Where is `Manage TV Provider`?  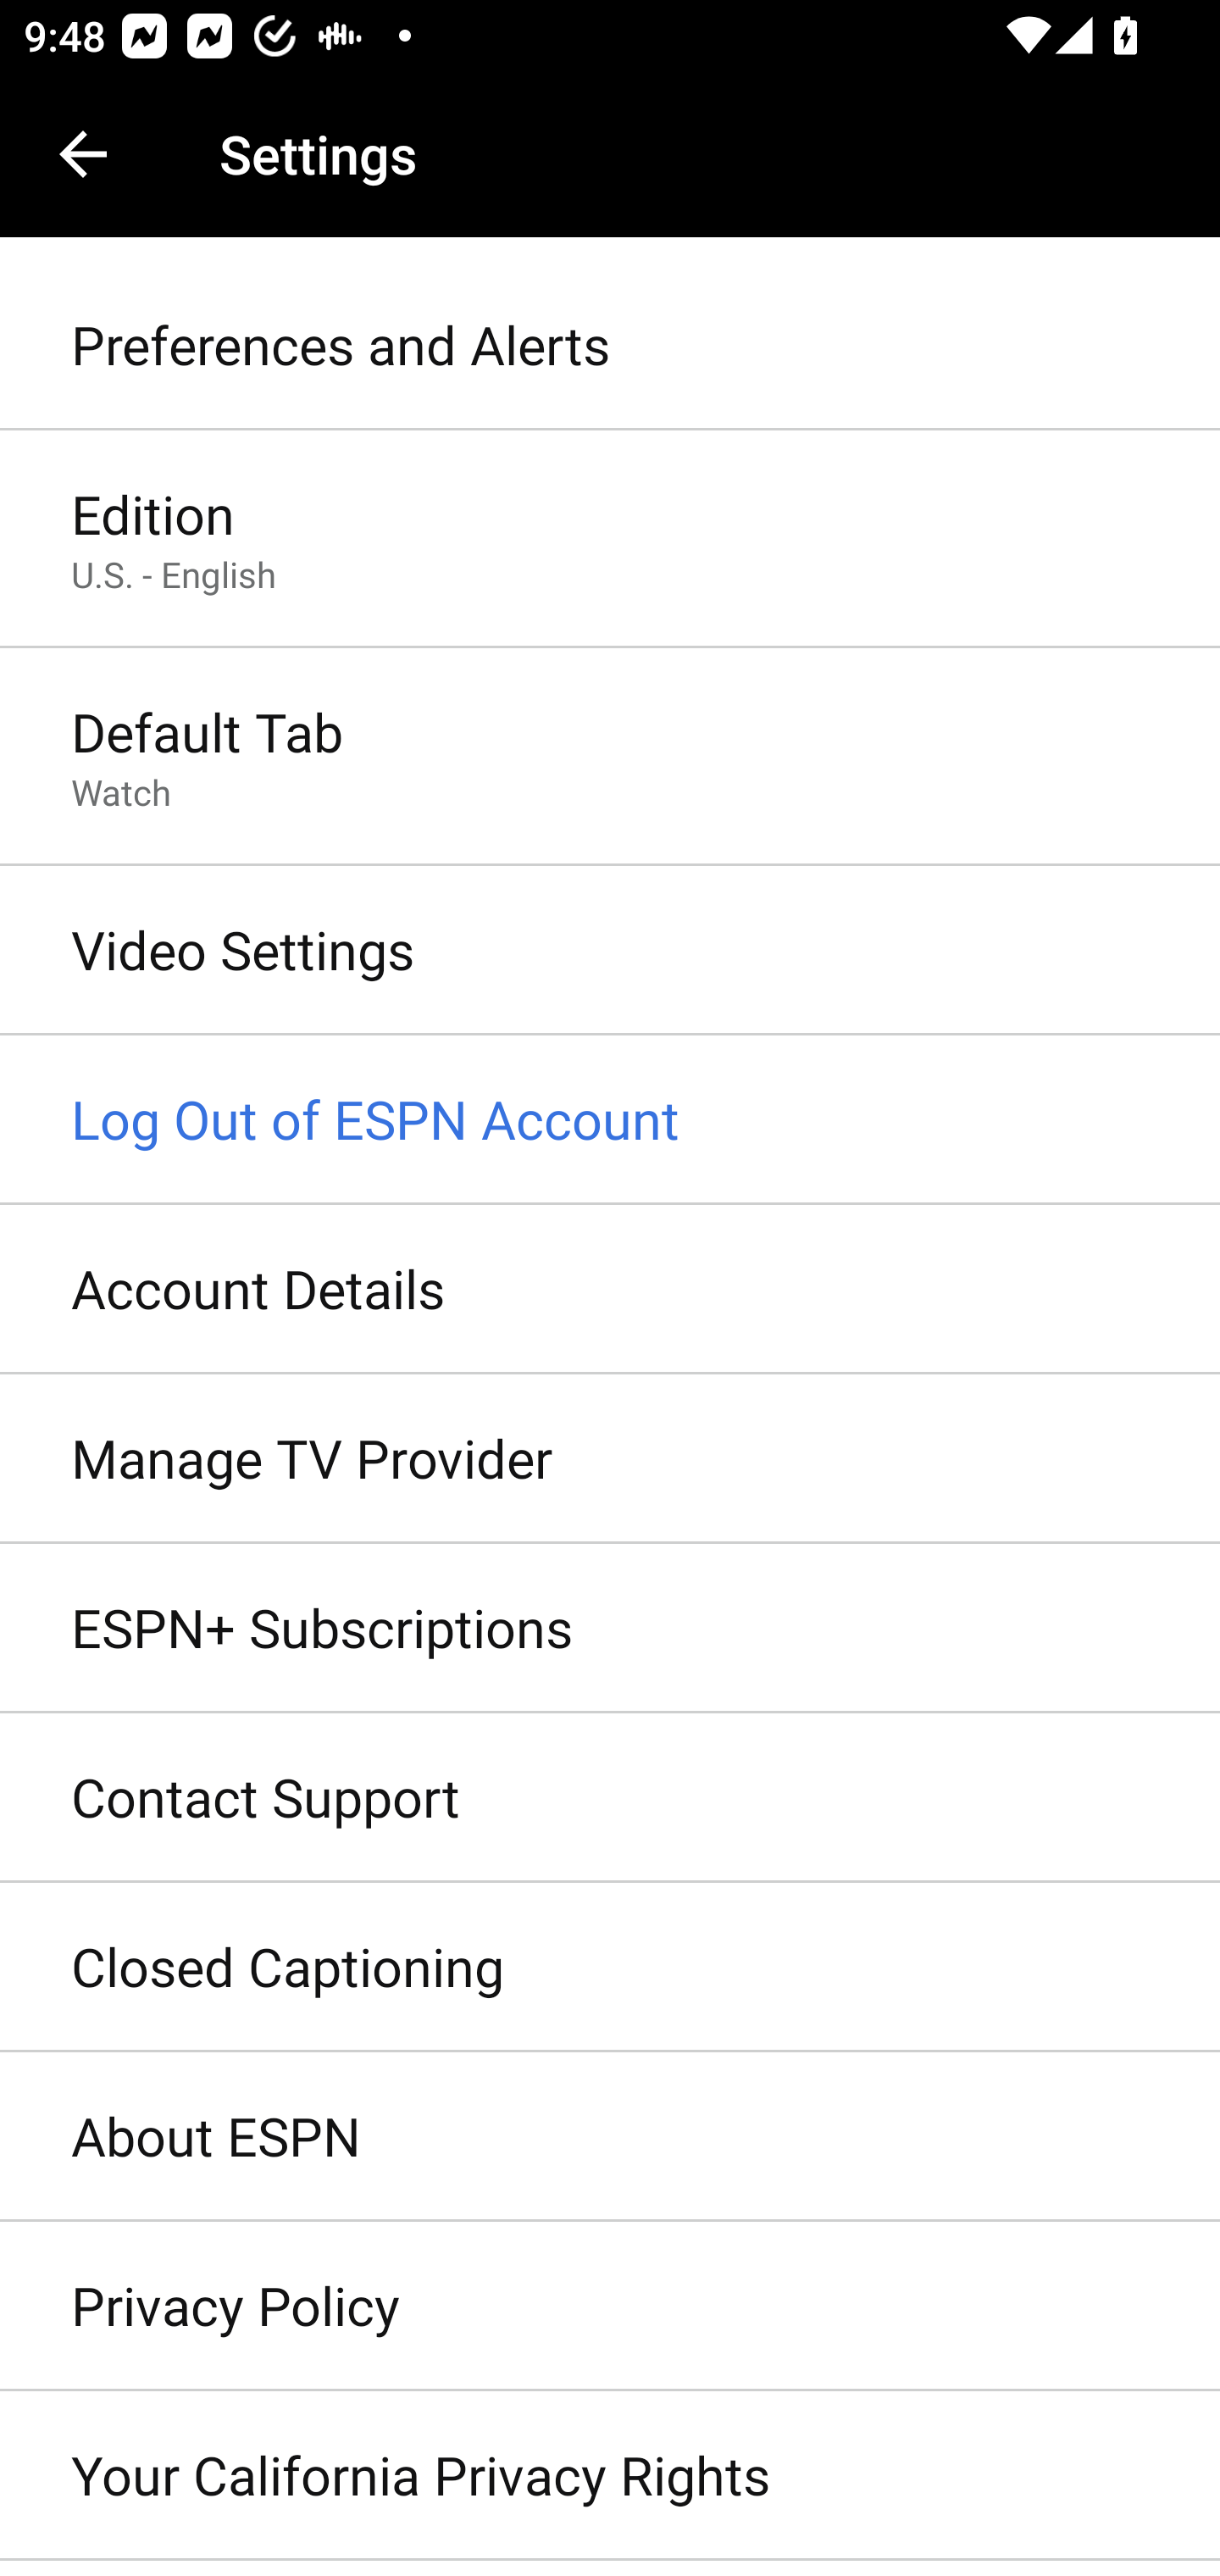
Manage TV Provider is located at coordinates (610, 1461).